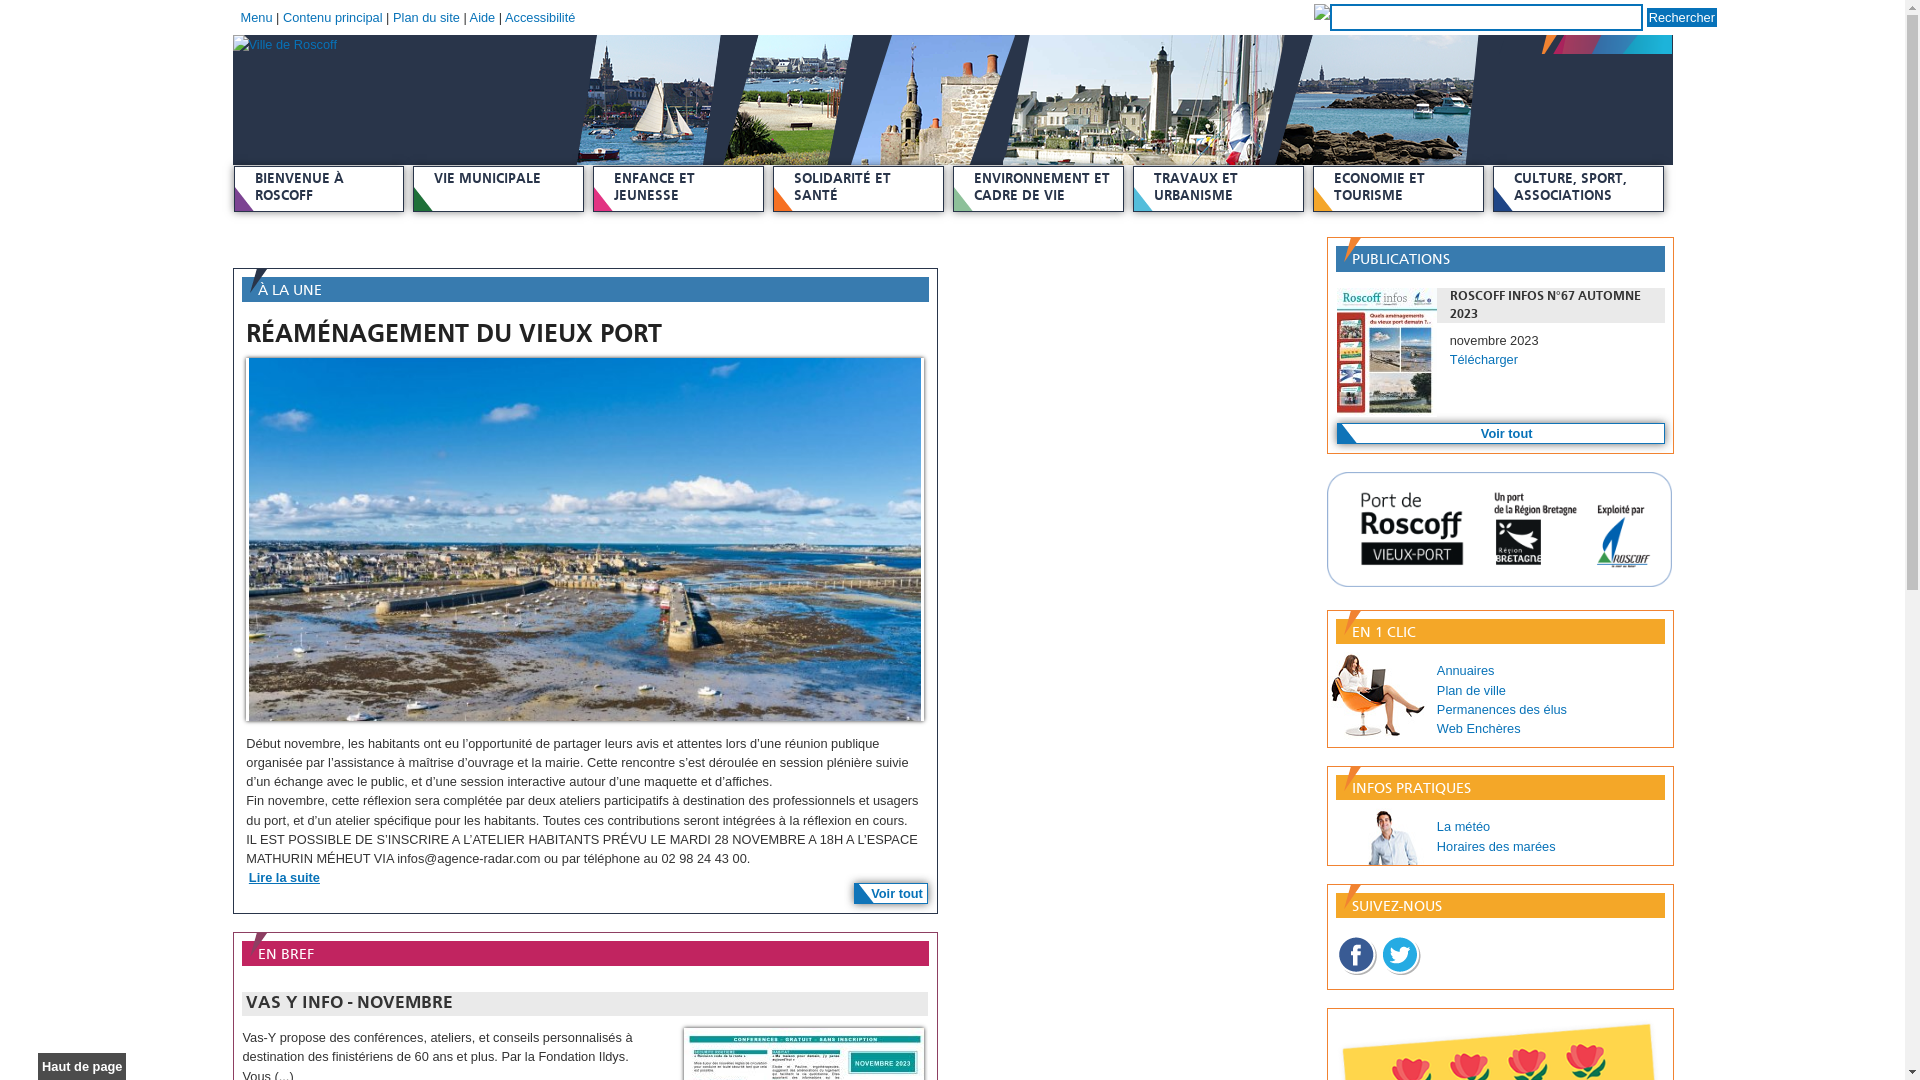  I want to click on CULTURE, SPORT, ASSOCIATIONS, so click(1578, 188).